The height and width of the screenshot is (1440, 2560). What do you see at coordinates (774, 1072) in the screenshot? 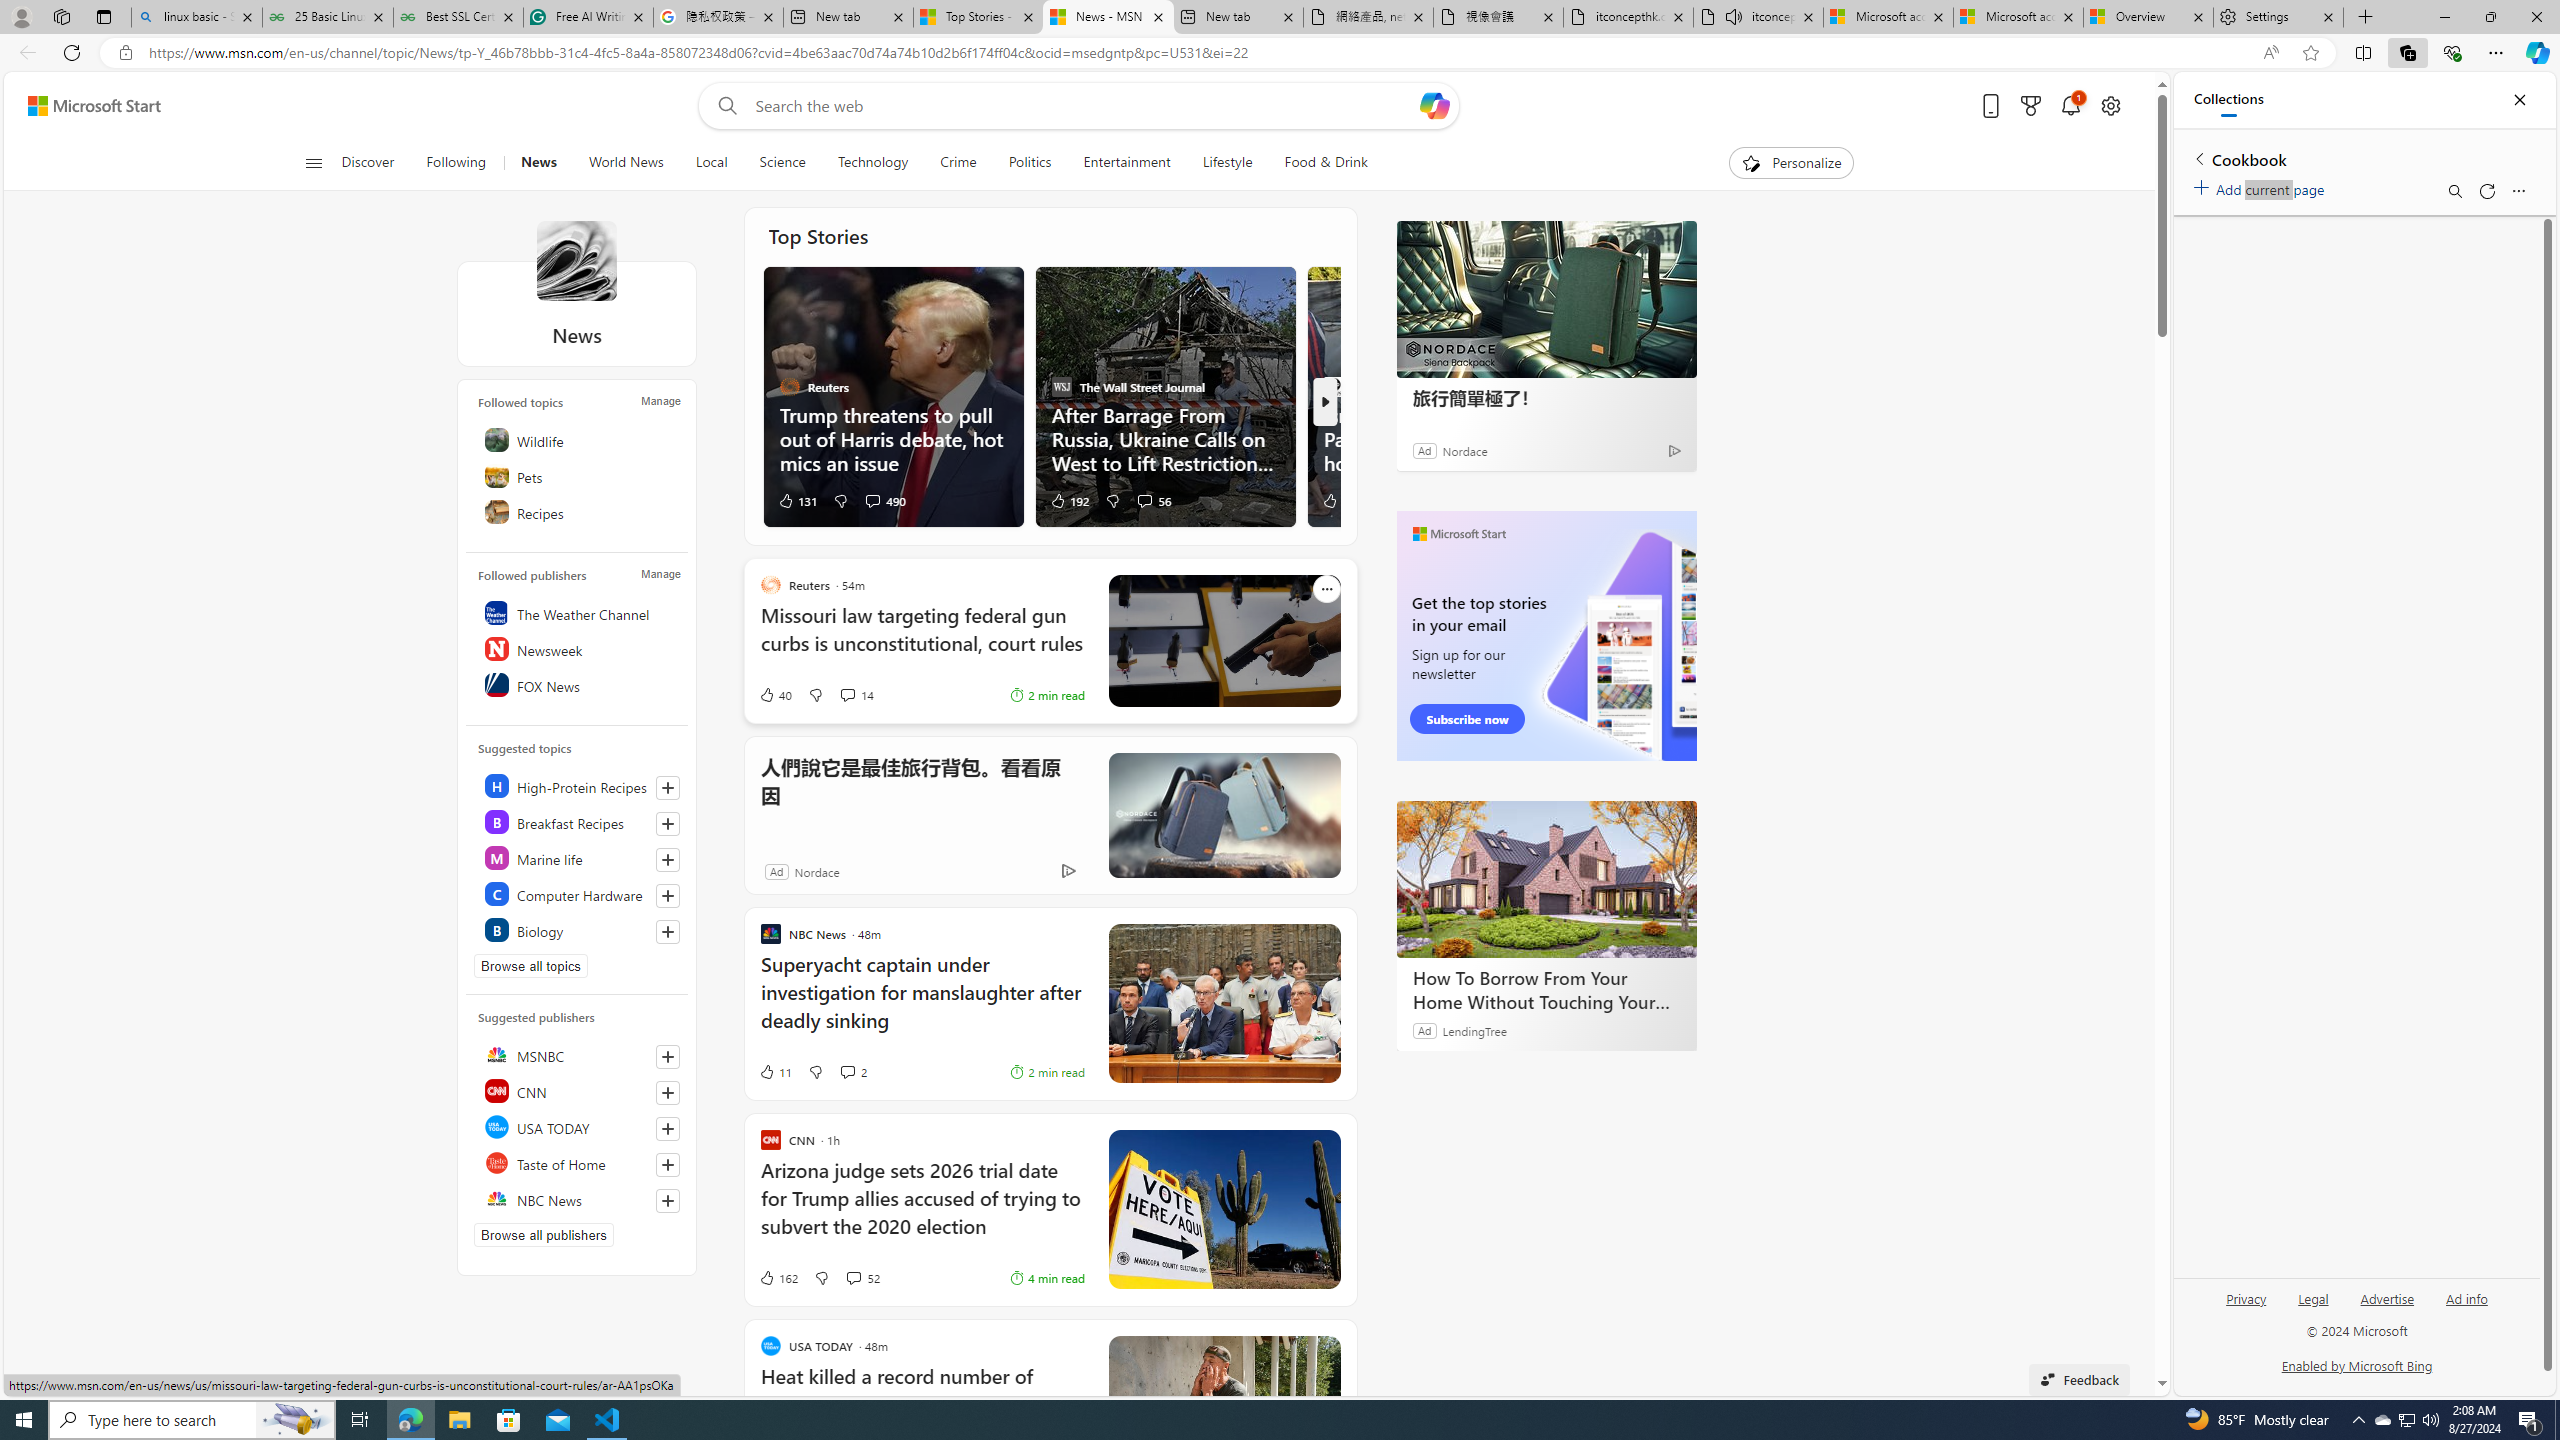
I see `11 Like` at bounding box center [774, 1072].